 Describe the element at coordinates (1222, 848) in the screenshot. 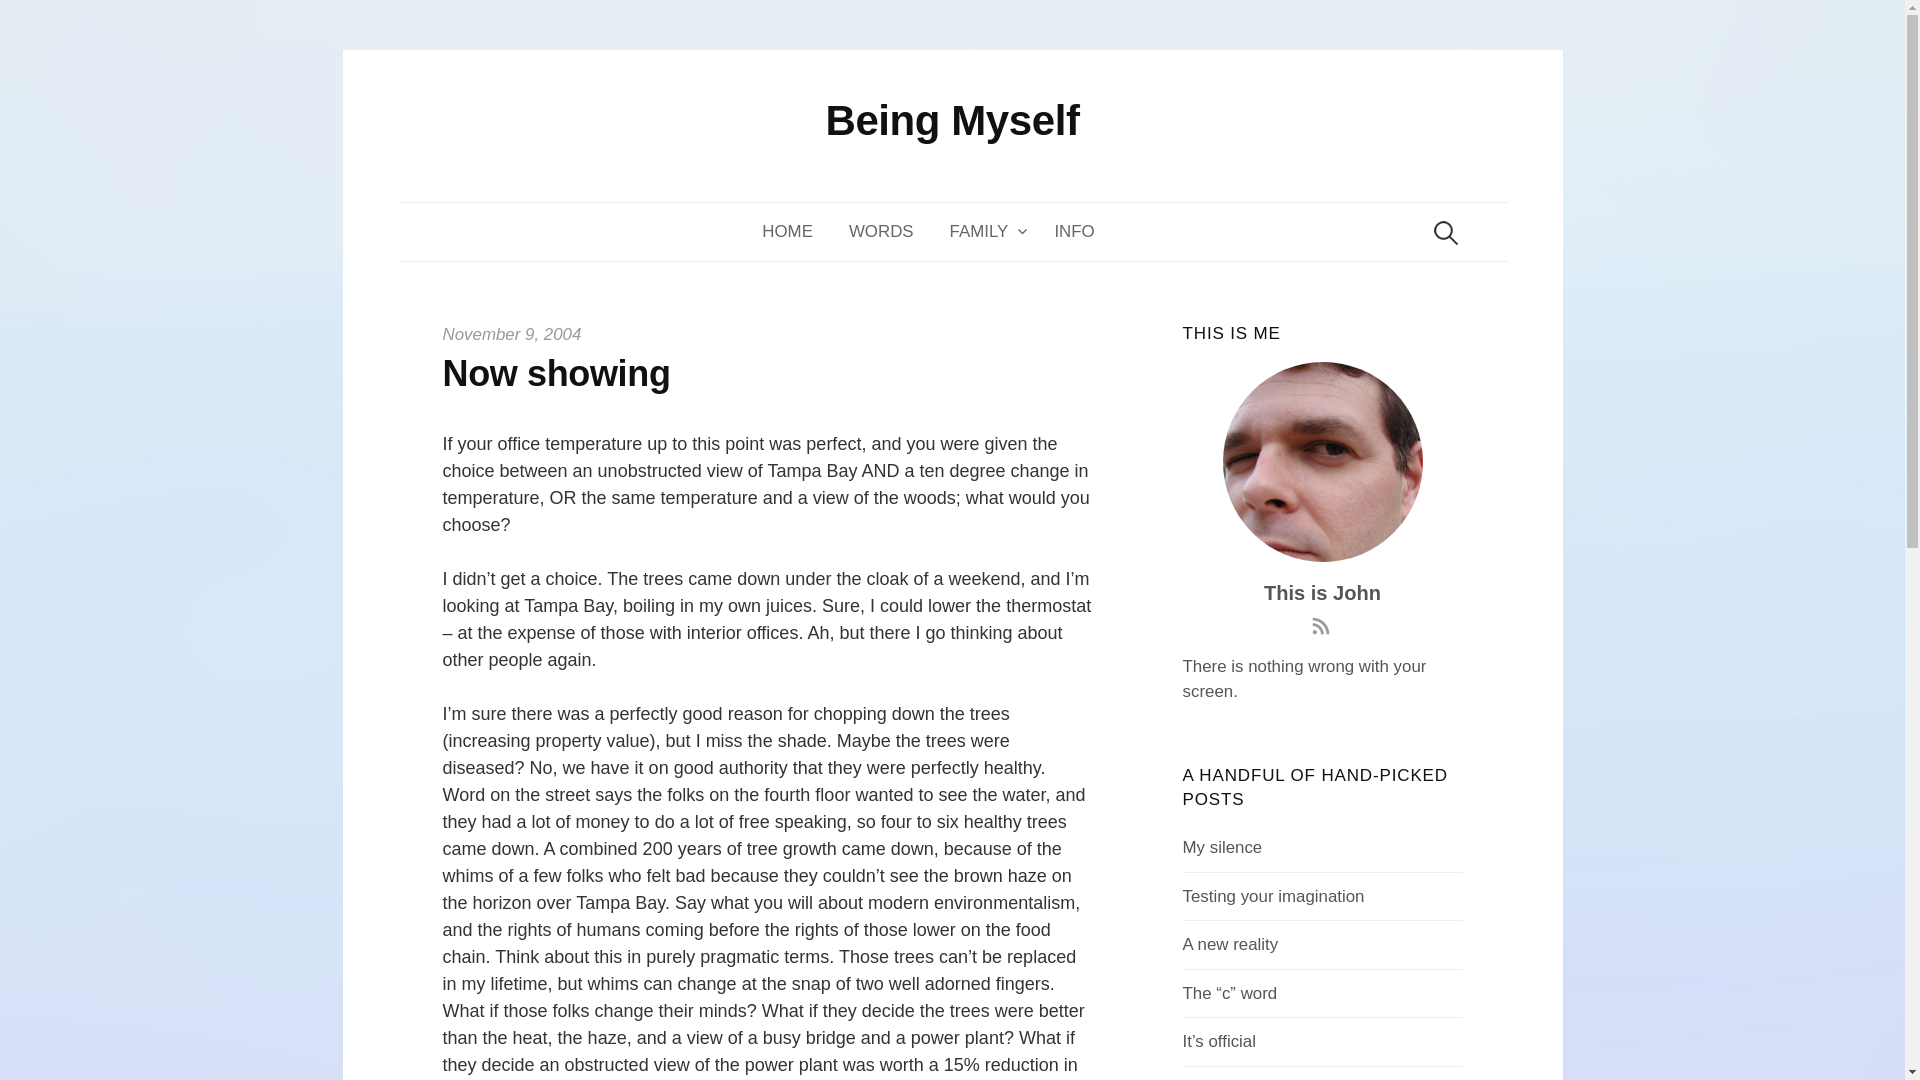

I see `My silence` at that location.